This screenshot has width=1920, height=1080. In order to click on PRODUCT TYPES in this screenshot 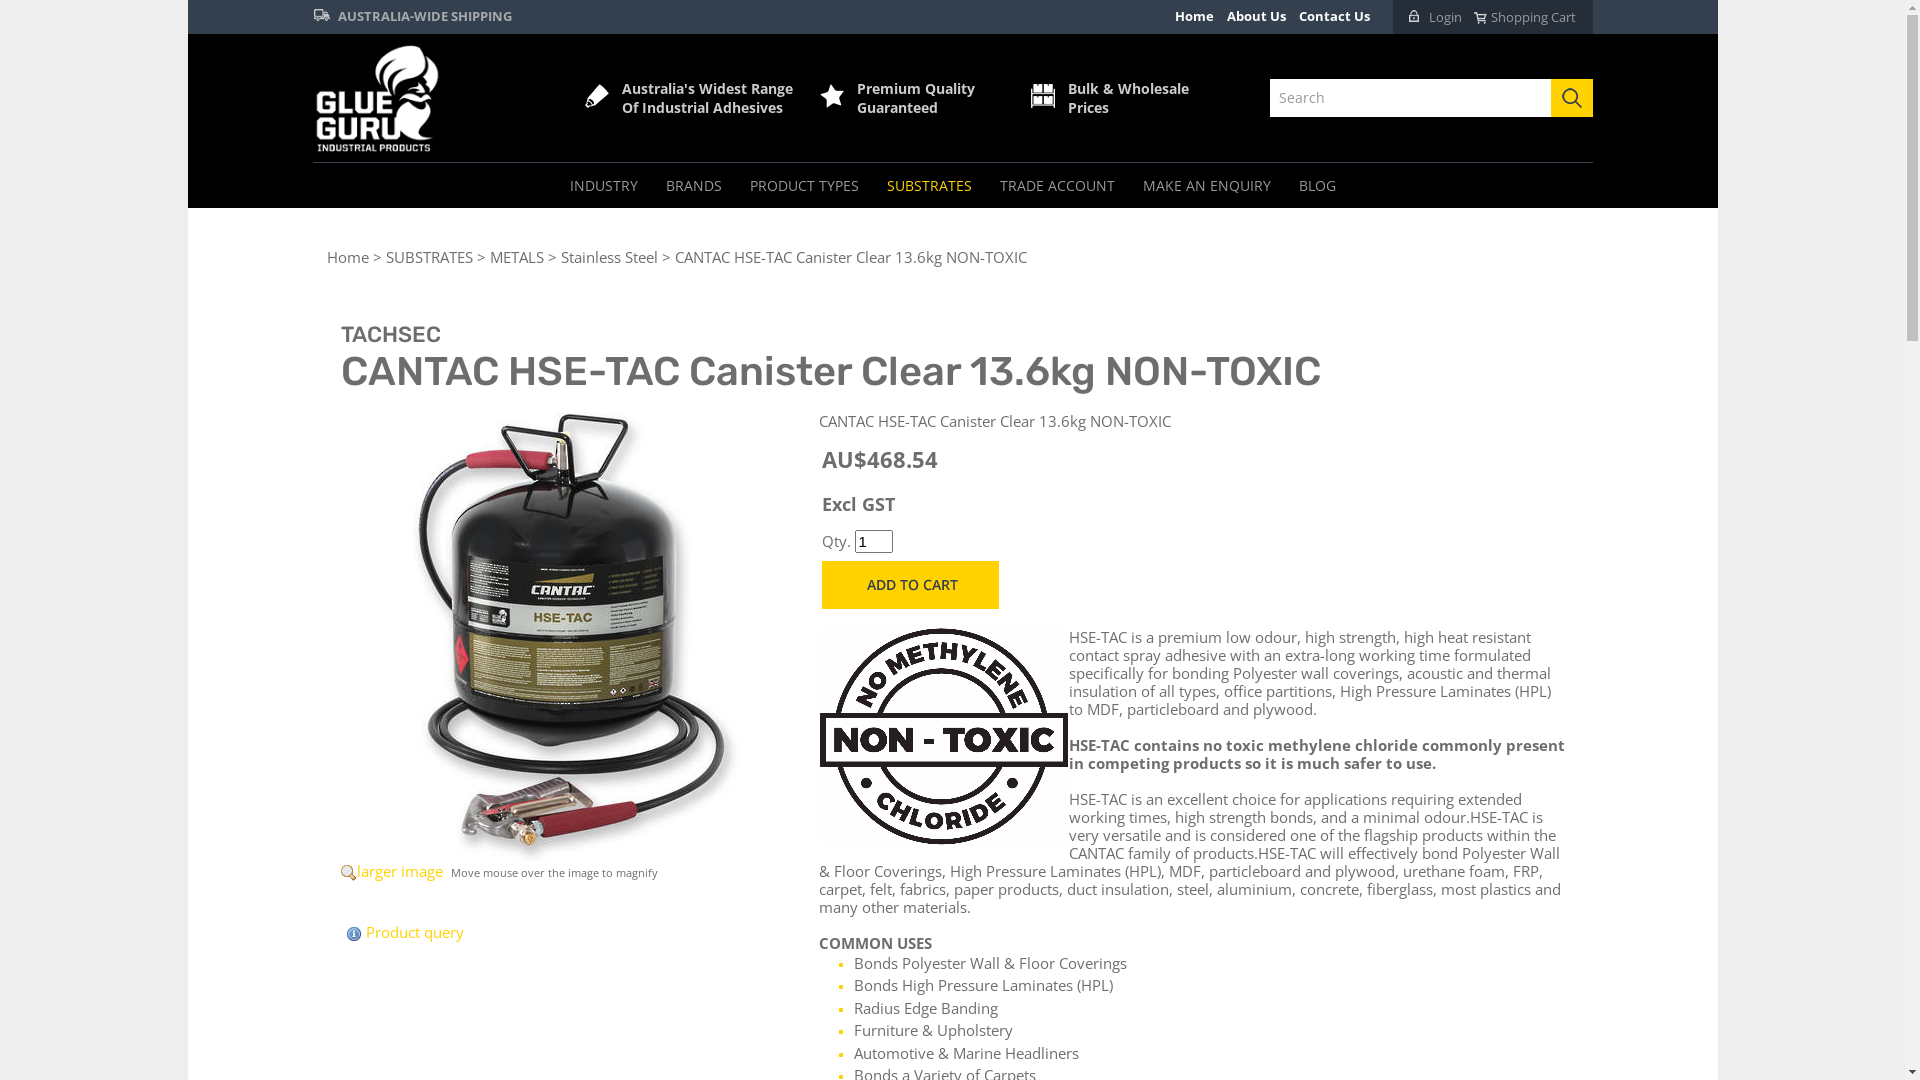, I will do `click(804, 186)`.